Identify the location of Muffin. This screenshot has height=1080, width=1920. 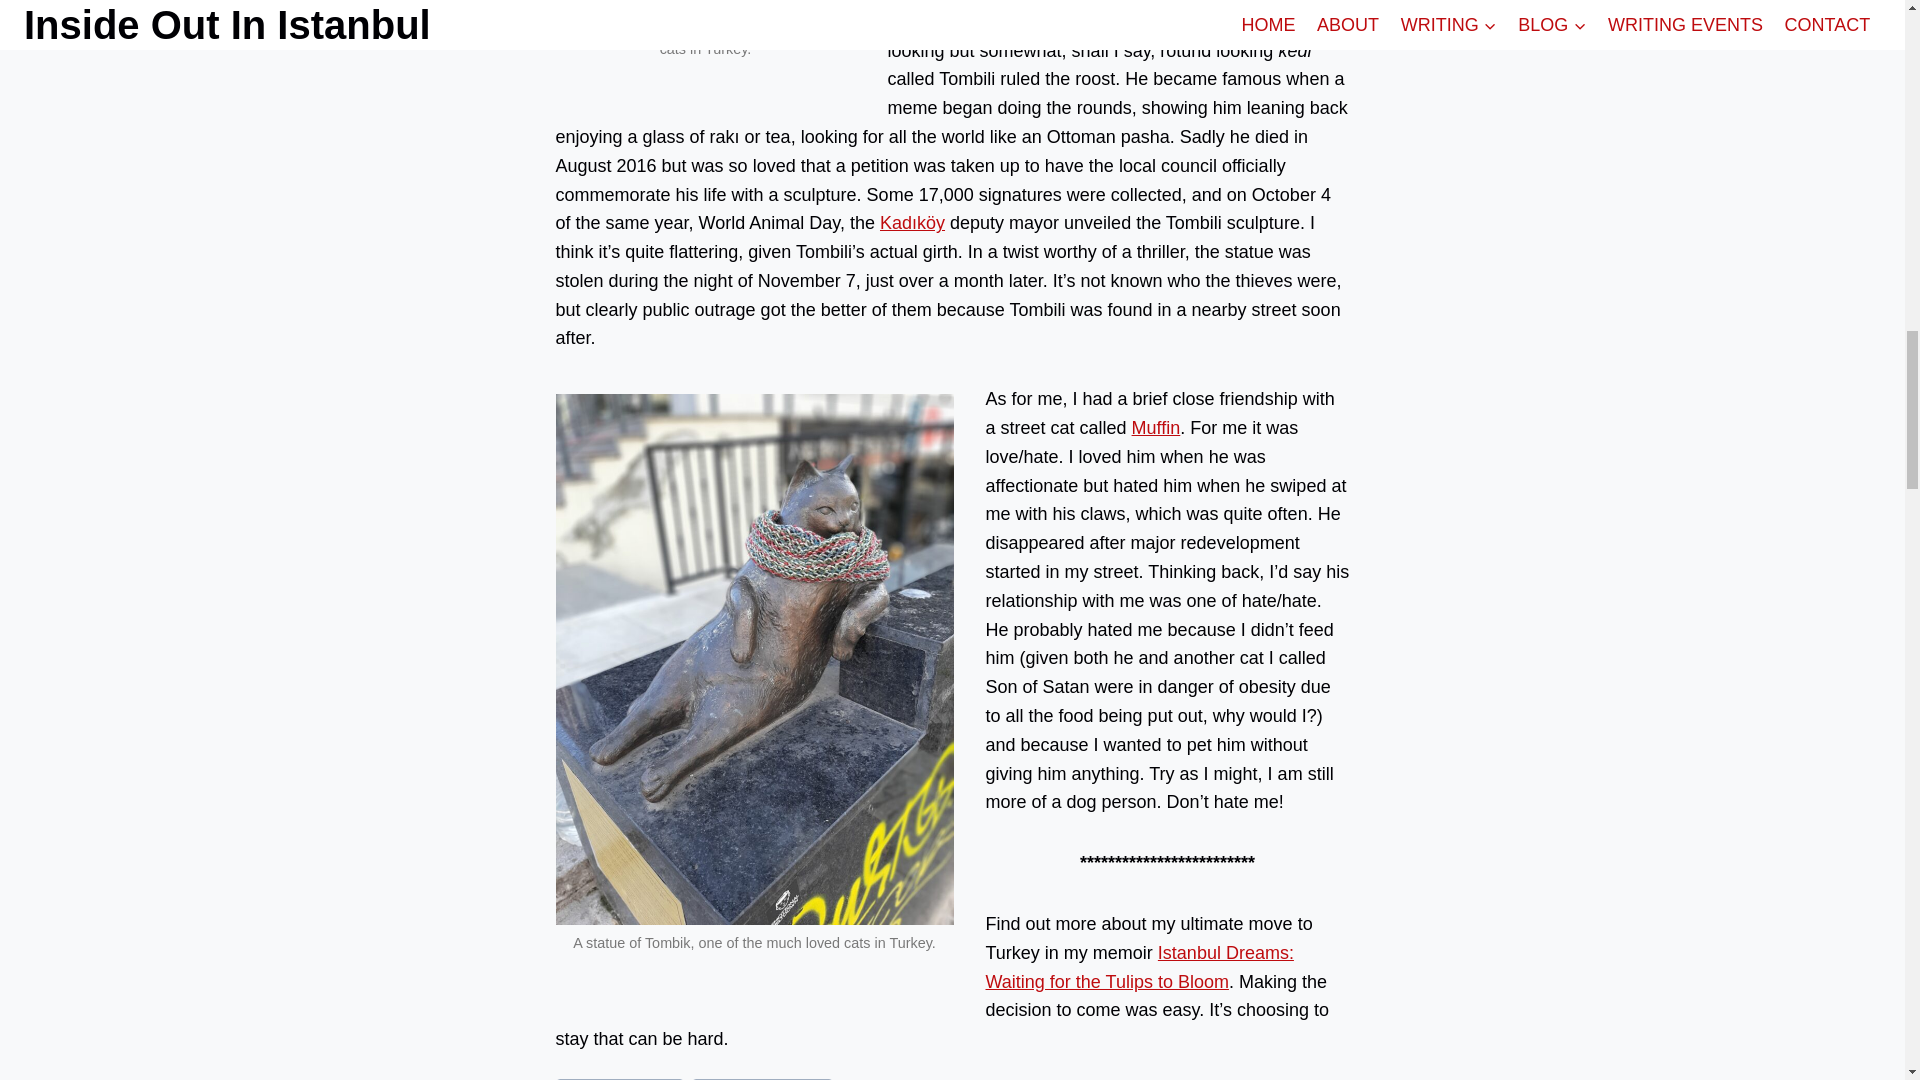
(1156, 428).